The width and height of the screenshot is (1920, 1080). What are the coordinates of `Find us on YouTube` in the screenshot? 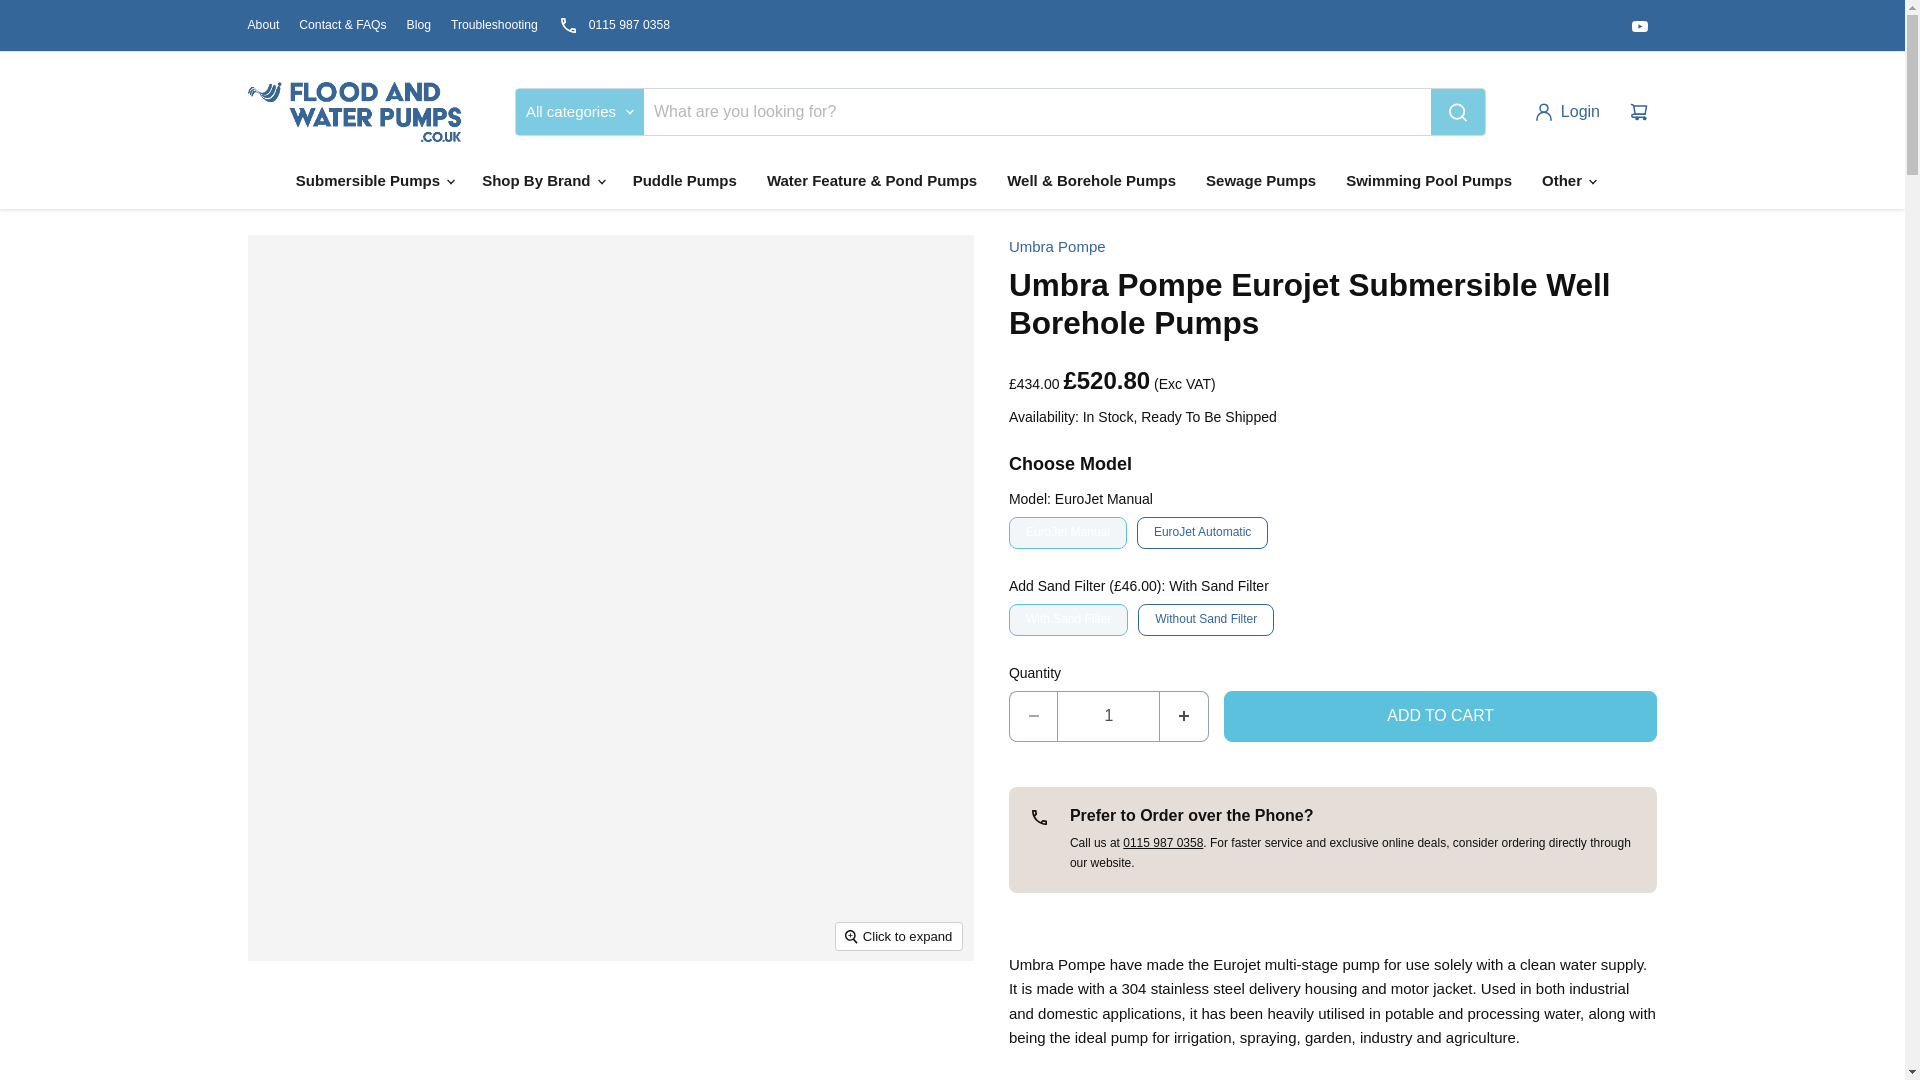 It's located at (1640, 25).